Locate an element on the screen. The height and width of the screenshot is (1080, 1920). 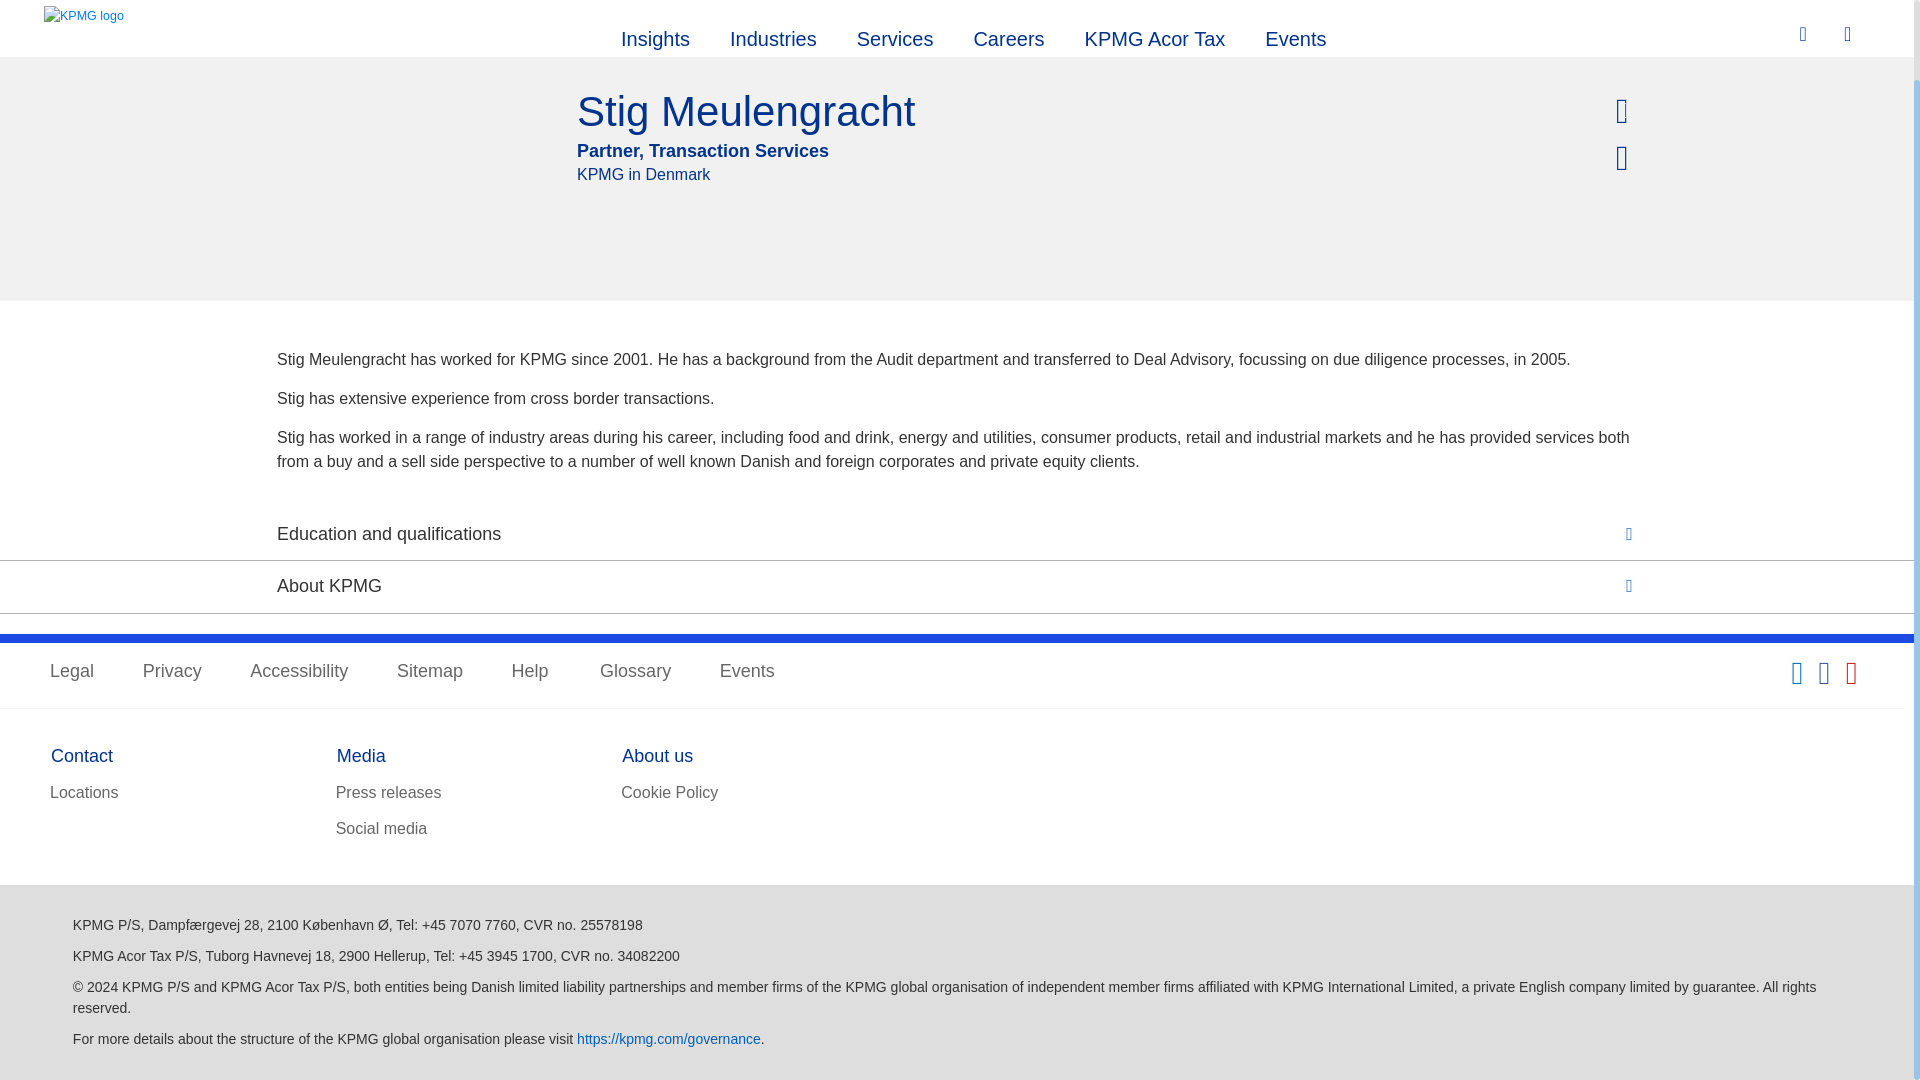
Help is located at coordinates (532, 672).